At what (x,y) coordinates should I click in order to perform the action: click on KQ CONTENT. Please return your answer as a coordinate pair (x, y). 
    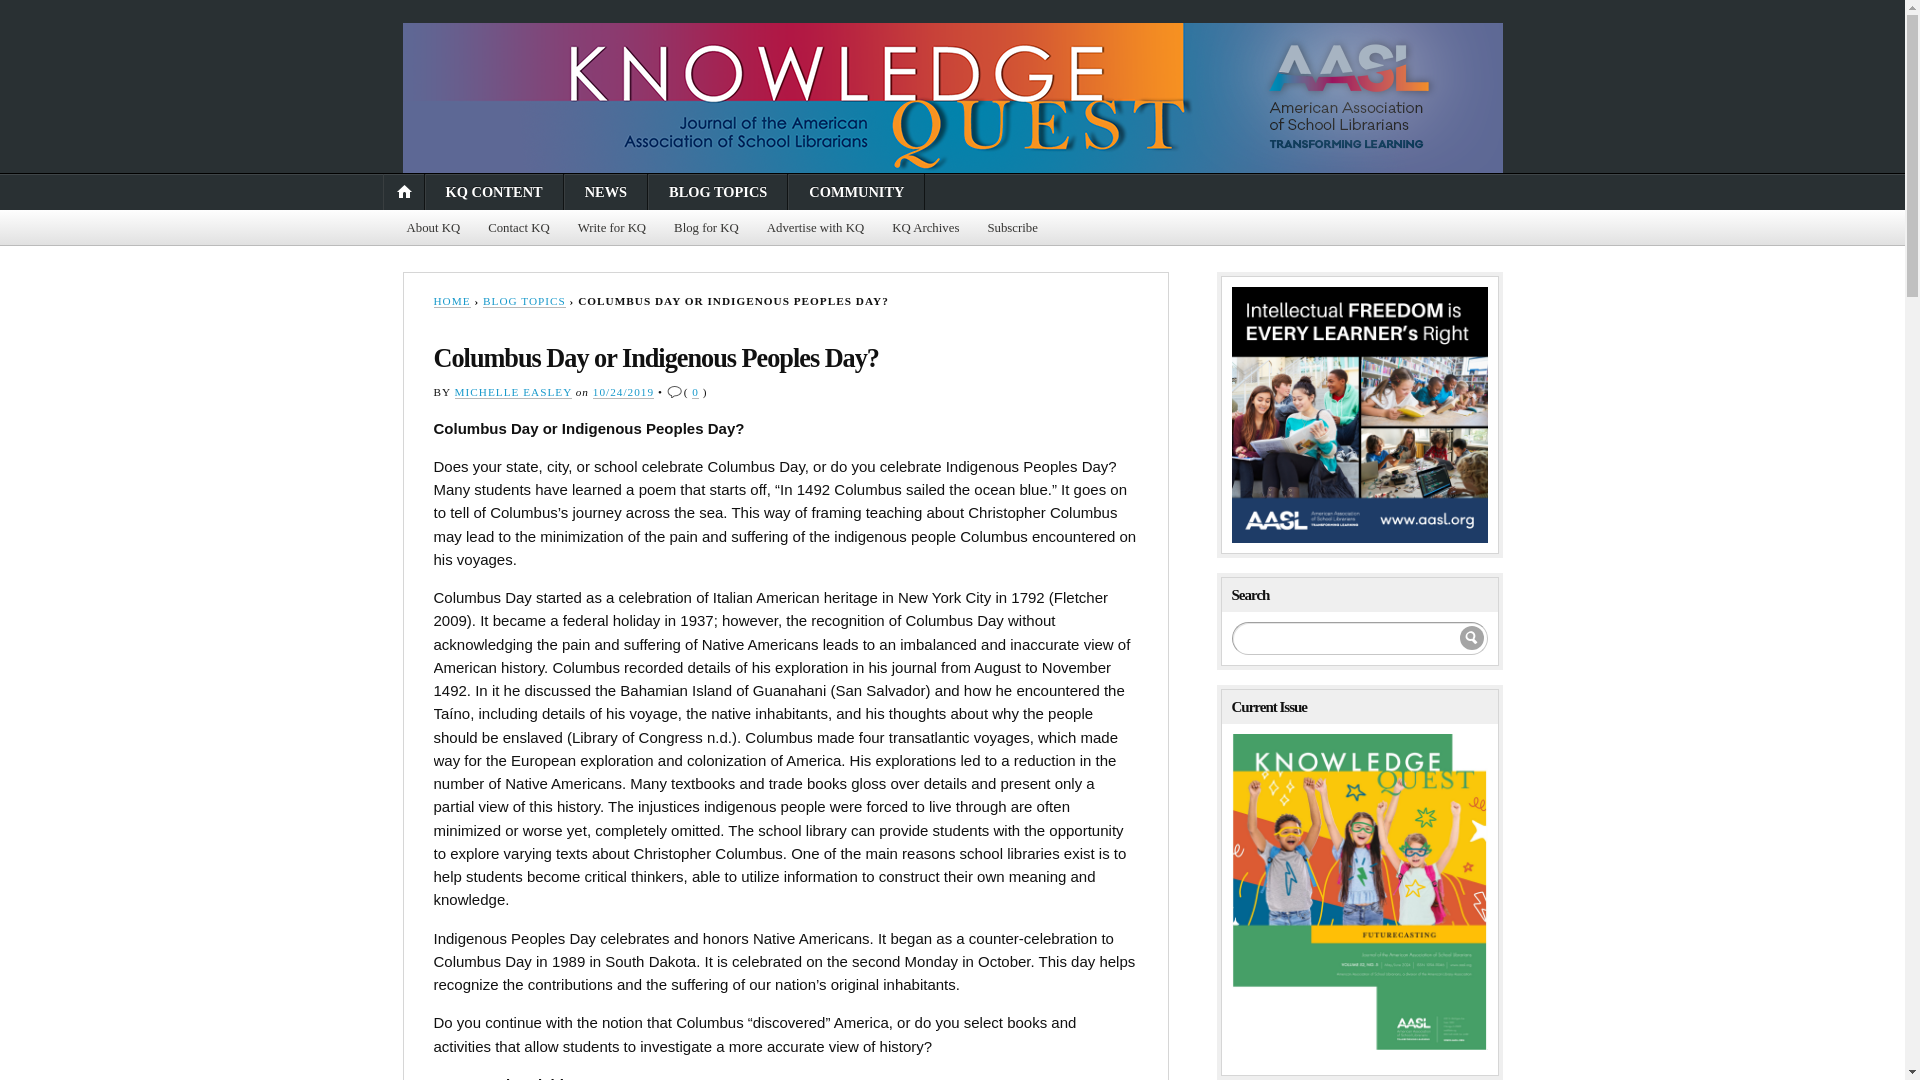
    Looking at the image, I should click on (494, 191).